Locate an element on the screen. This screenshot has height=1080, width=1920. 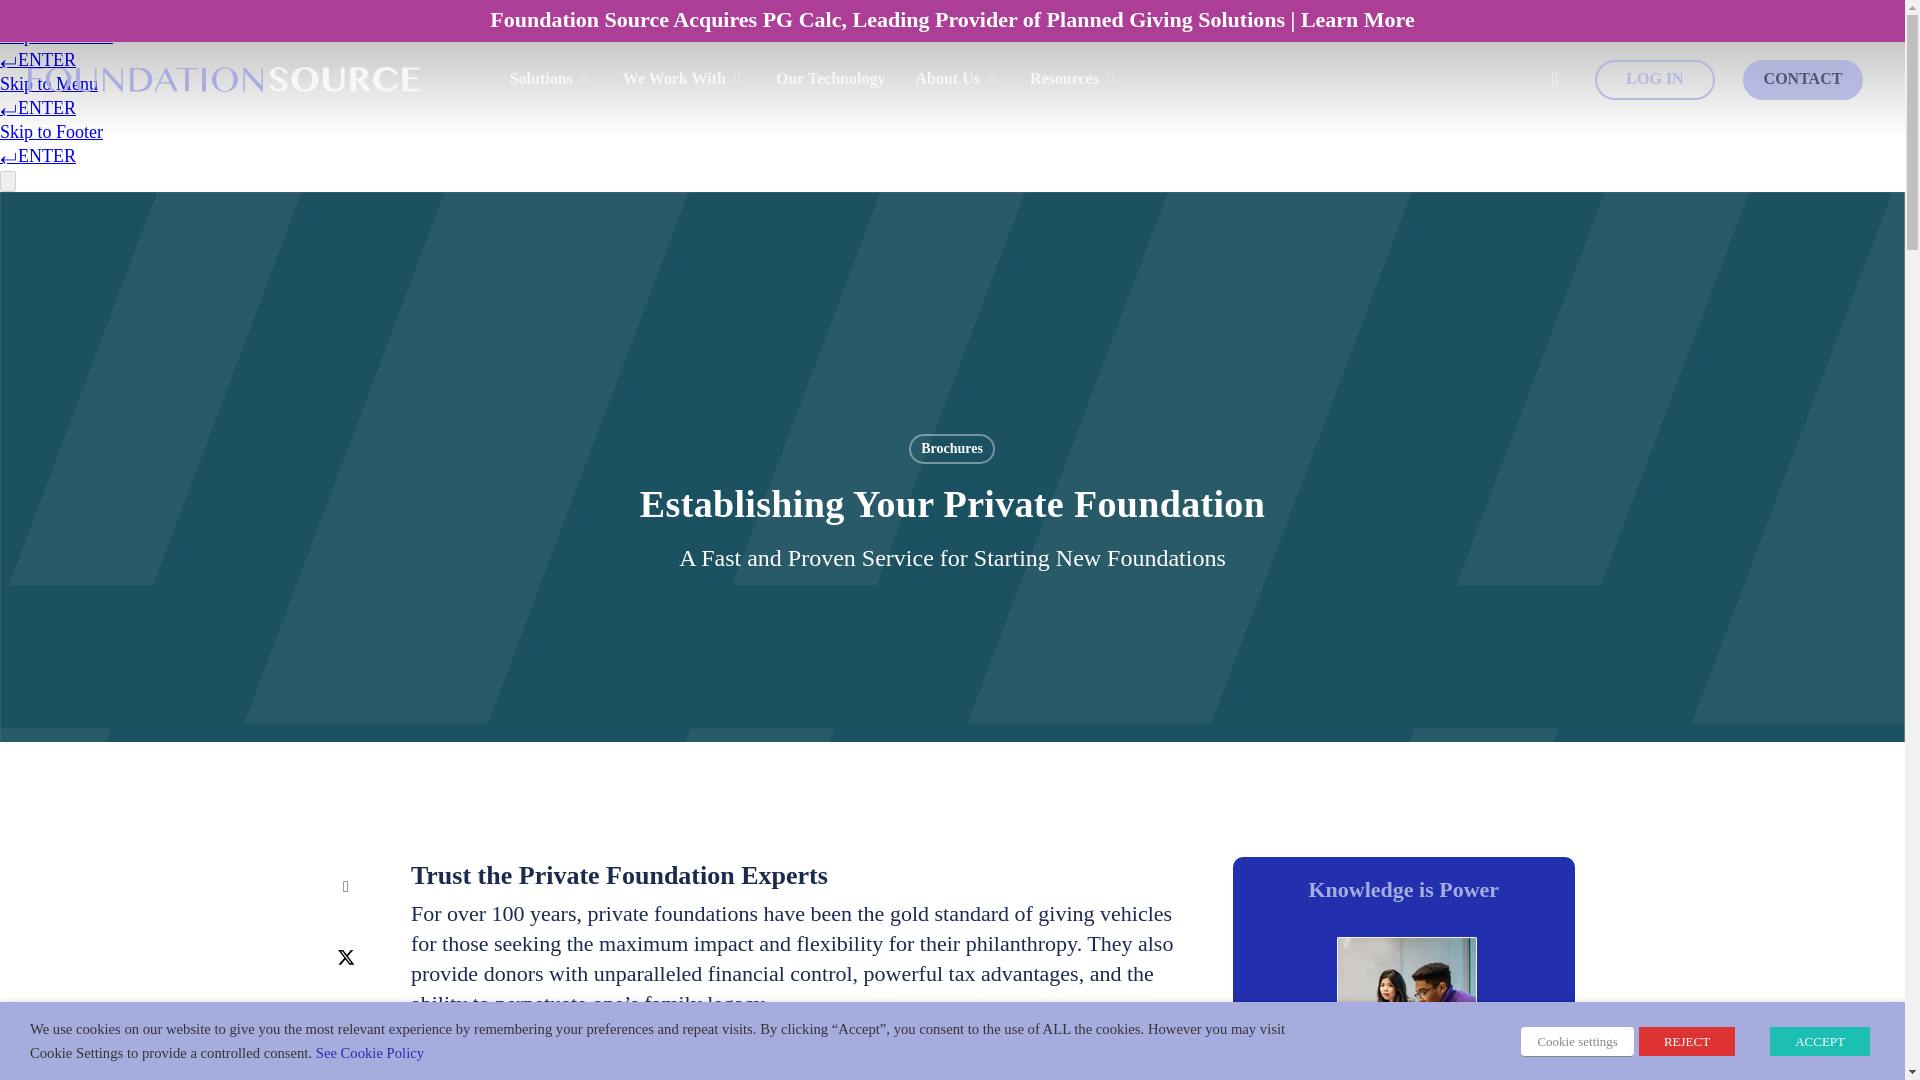
search is located at coordinates (1554, 79).